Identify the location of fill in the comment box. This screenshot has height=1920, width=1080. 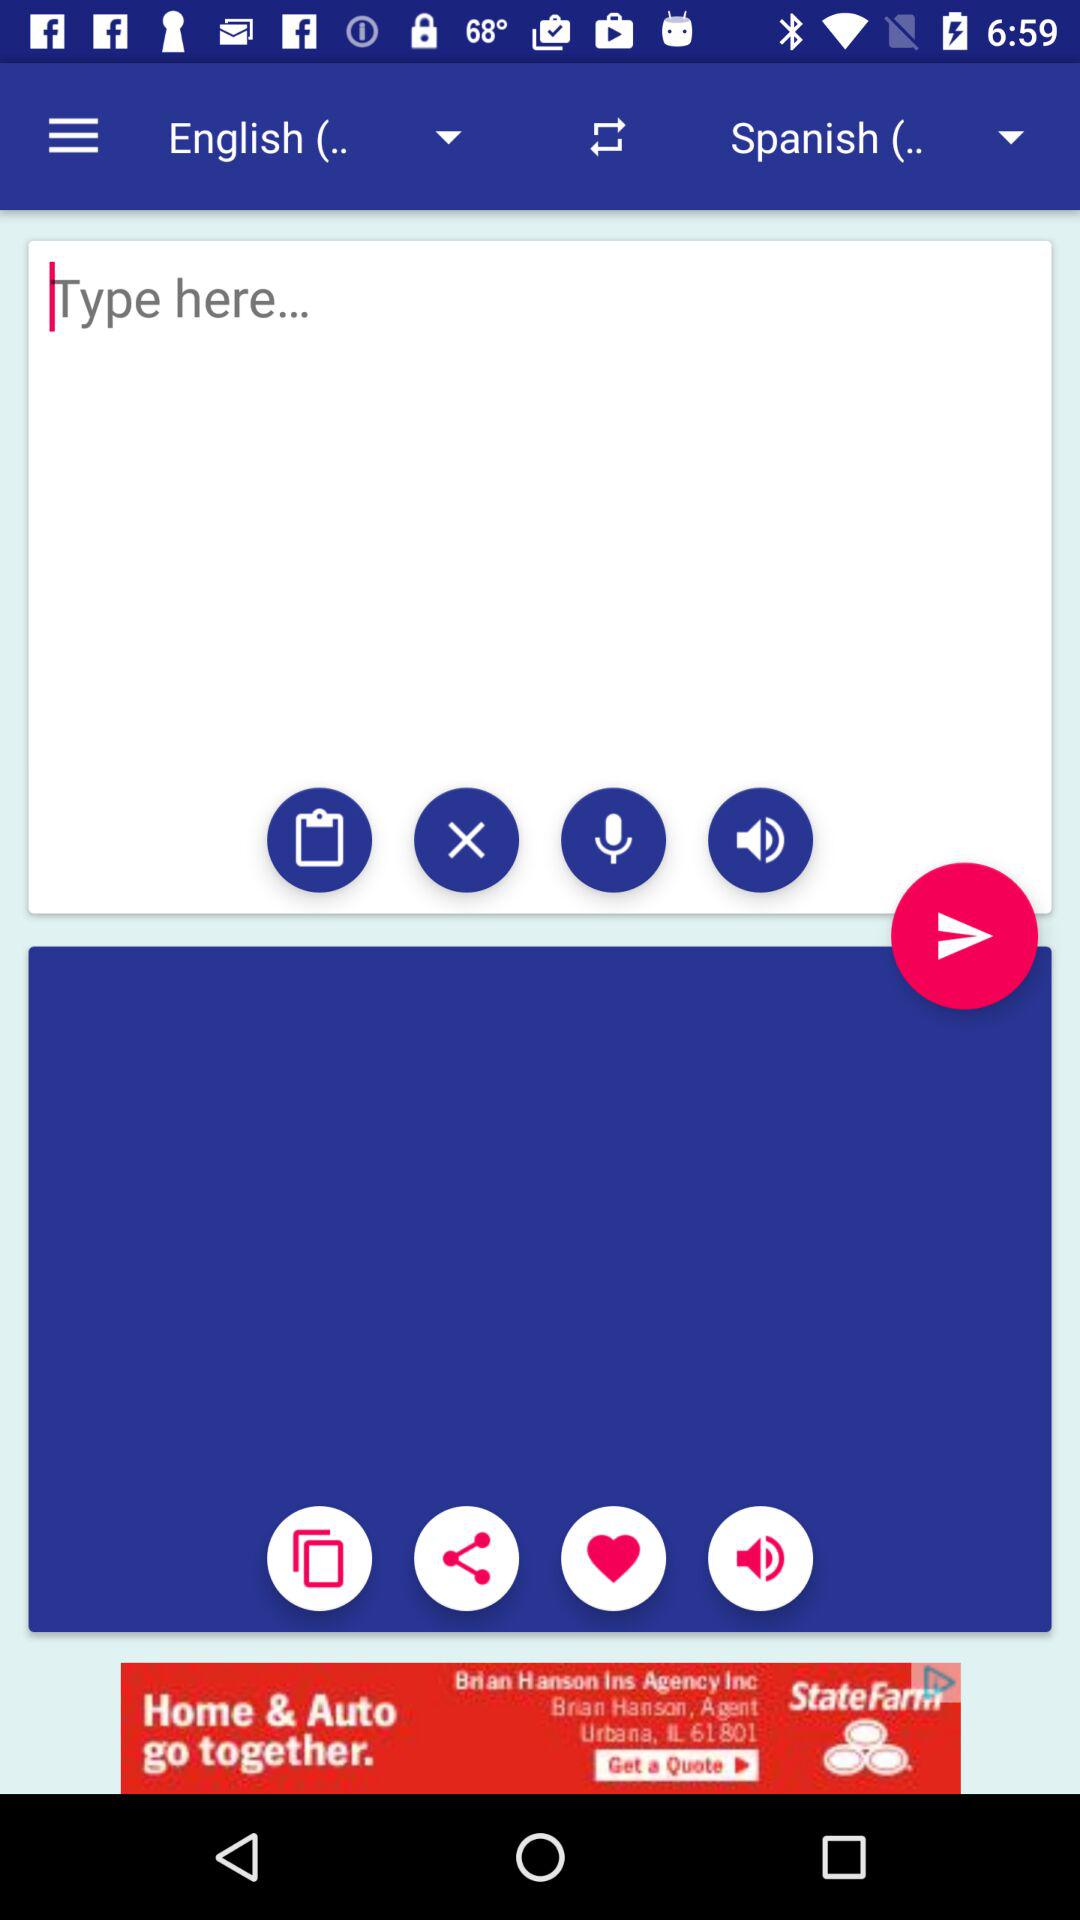
(540, 1004).